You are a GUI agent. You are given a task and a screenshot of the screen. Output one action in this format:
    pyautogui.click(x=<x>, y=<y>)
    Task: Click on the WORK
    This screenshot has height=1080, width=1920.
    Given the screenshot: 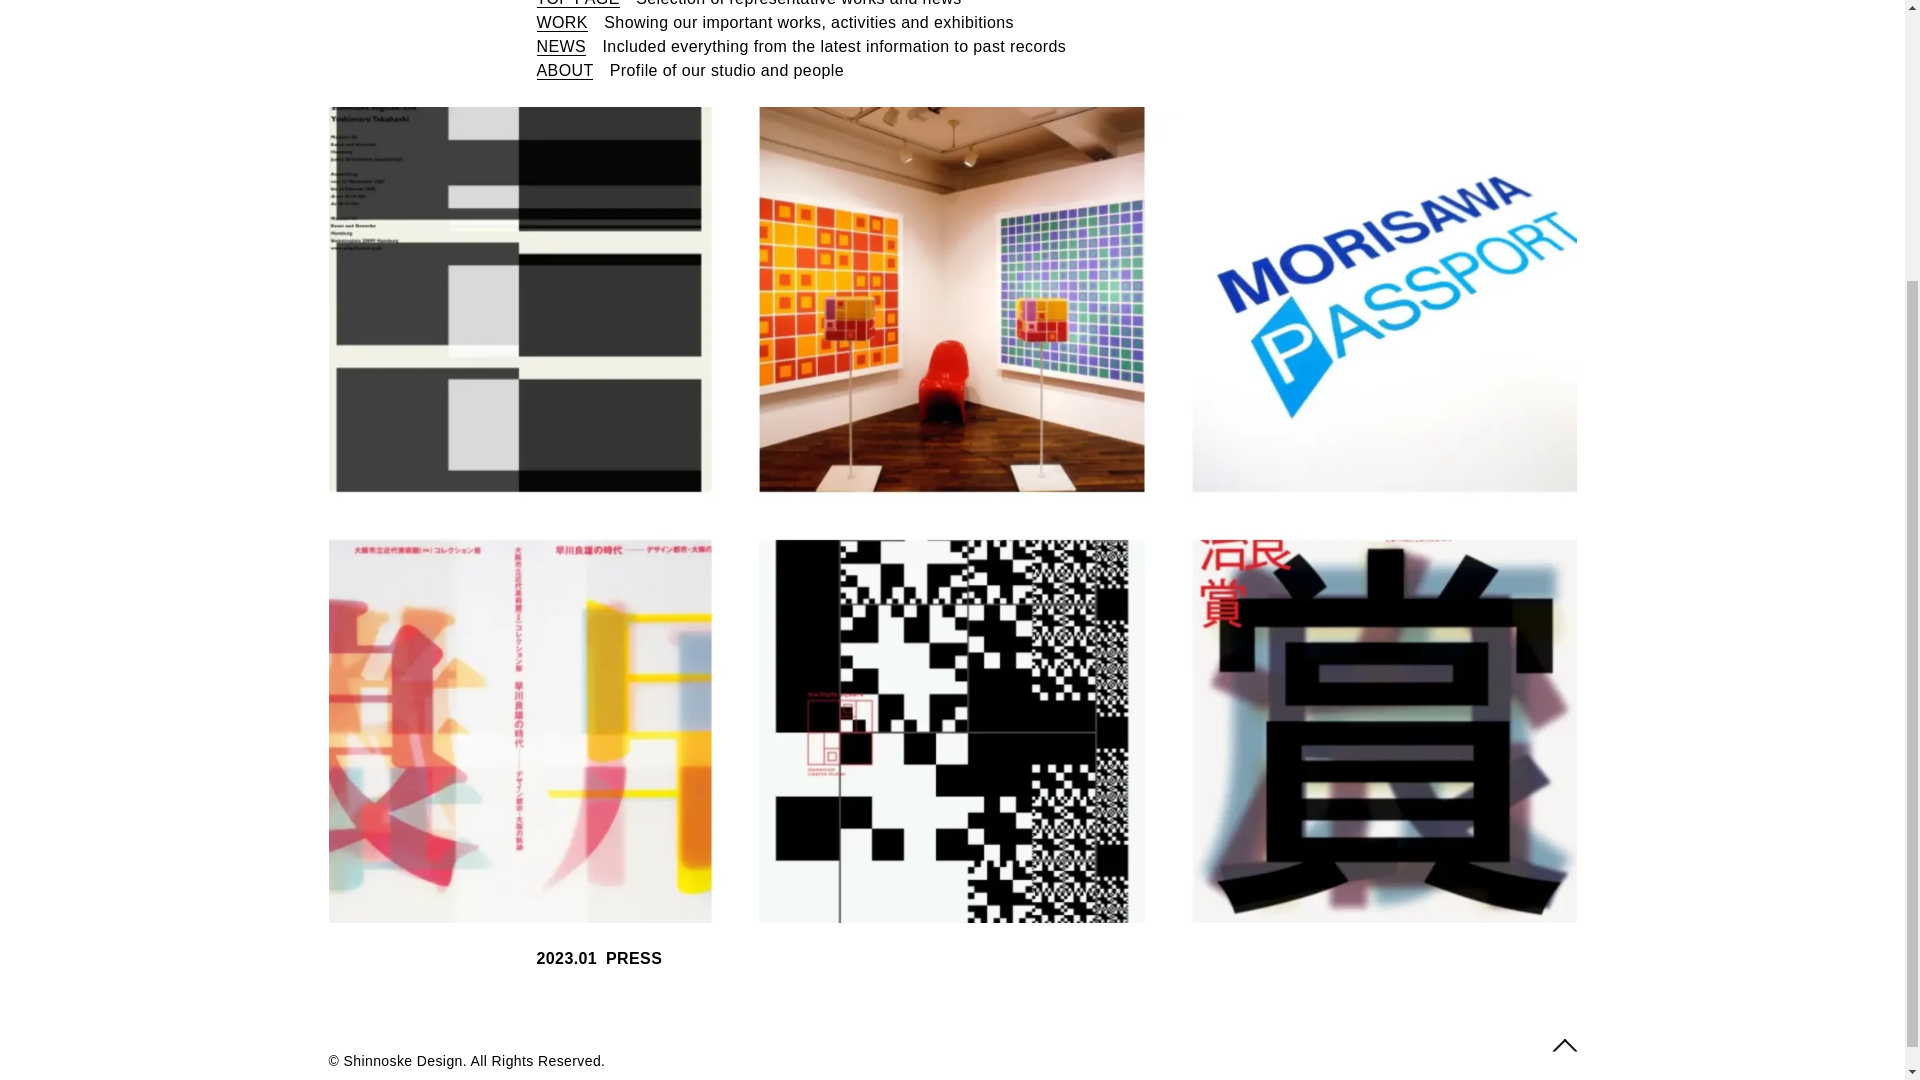 What is the action you would take?
    pyautogui.click(x=561, y=23)
    